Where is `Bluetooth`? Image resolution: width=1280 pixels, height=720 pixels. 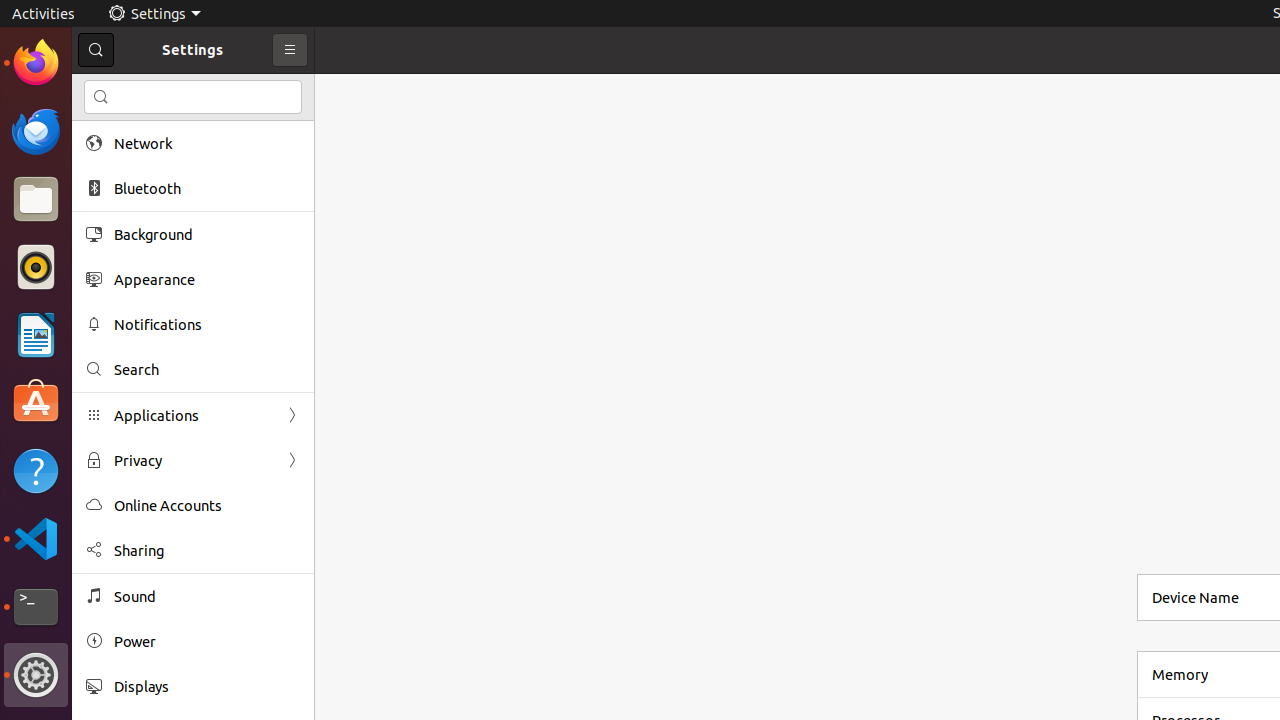 Bluetooth is located at coordinates (207, 188).